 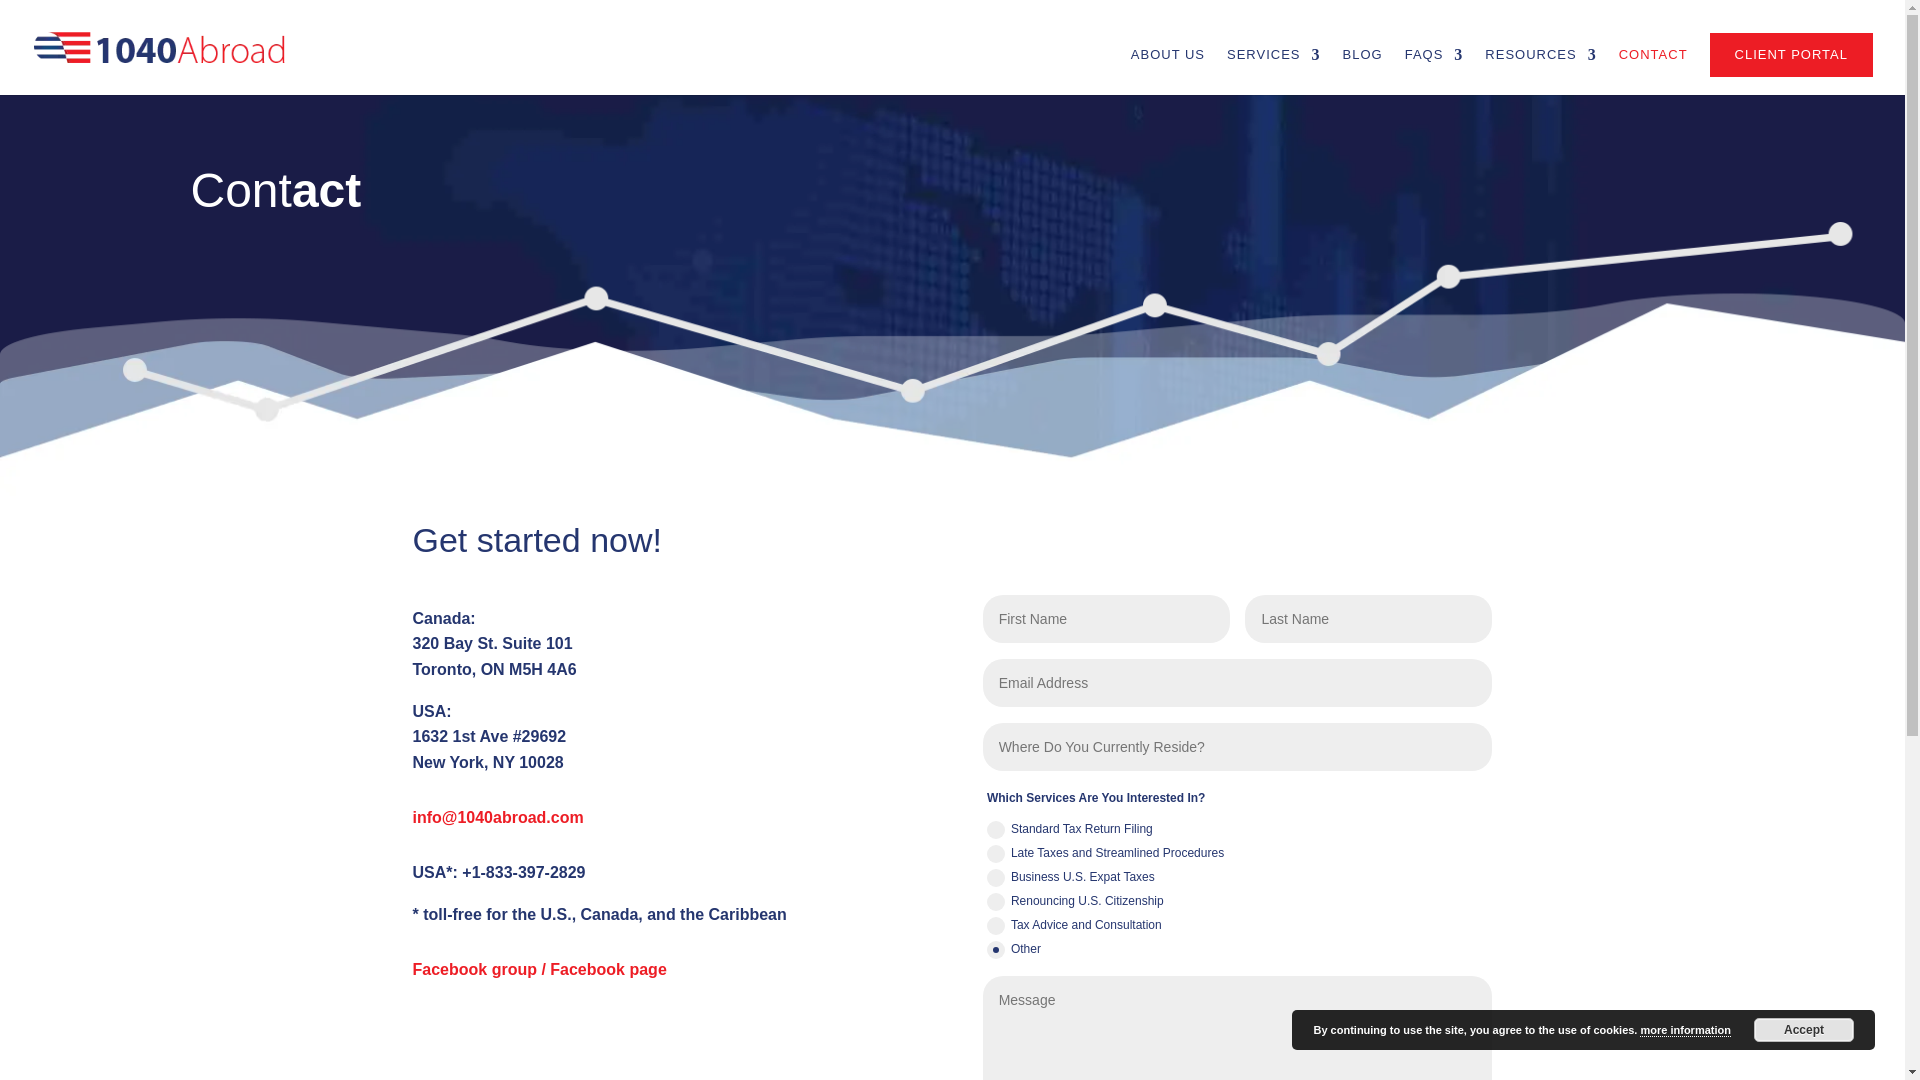 What do you see at coordinates (481, 970) in the screenshot?
I see `Facebook group / ` at bounding box center [481, 970].